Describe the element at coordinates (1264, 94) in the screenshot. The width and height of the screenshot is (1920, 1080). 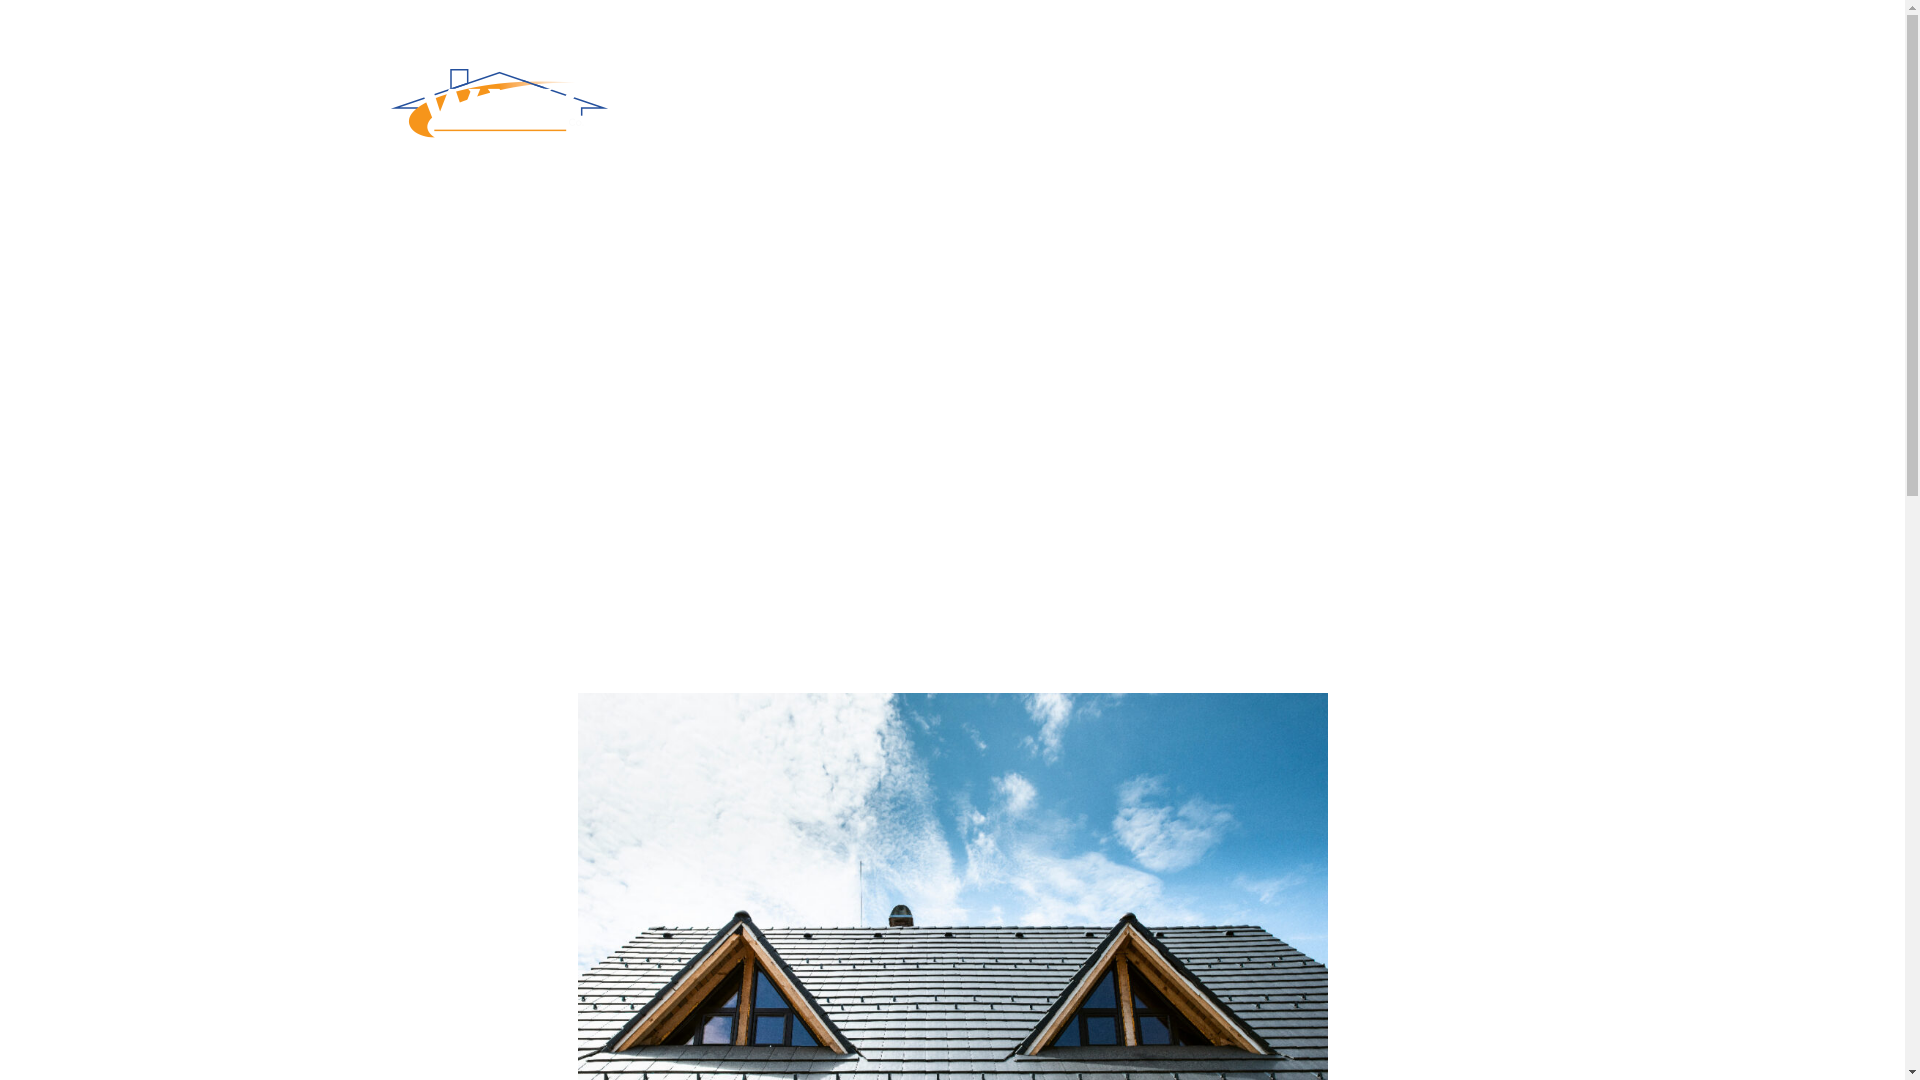
I see `Reviews` at that location.